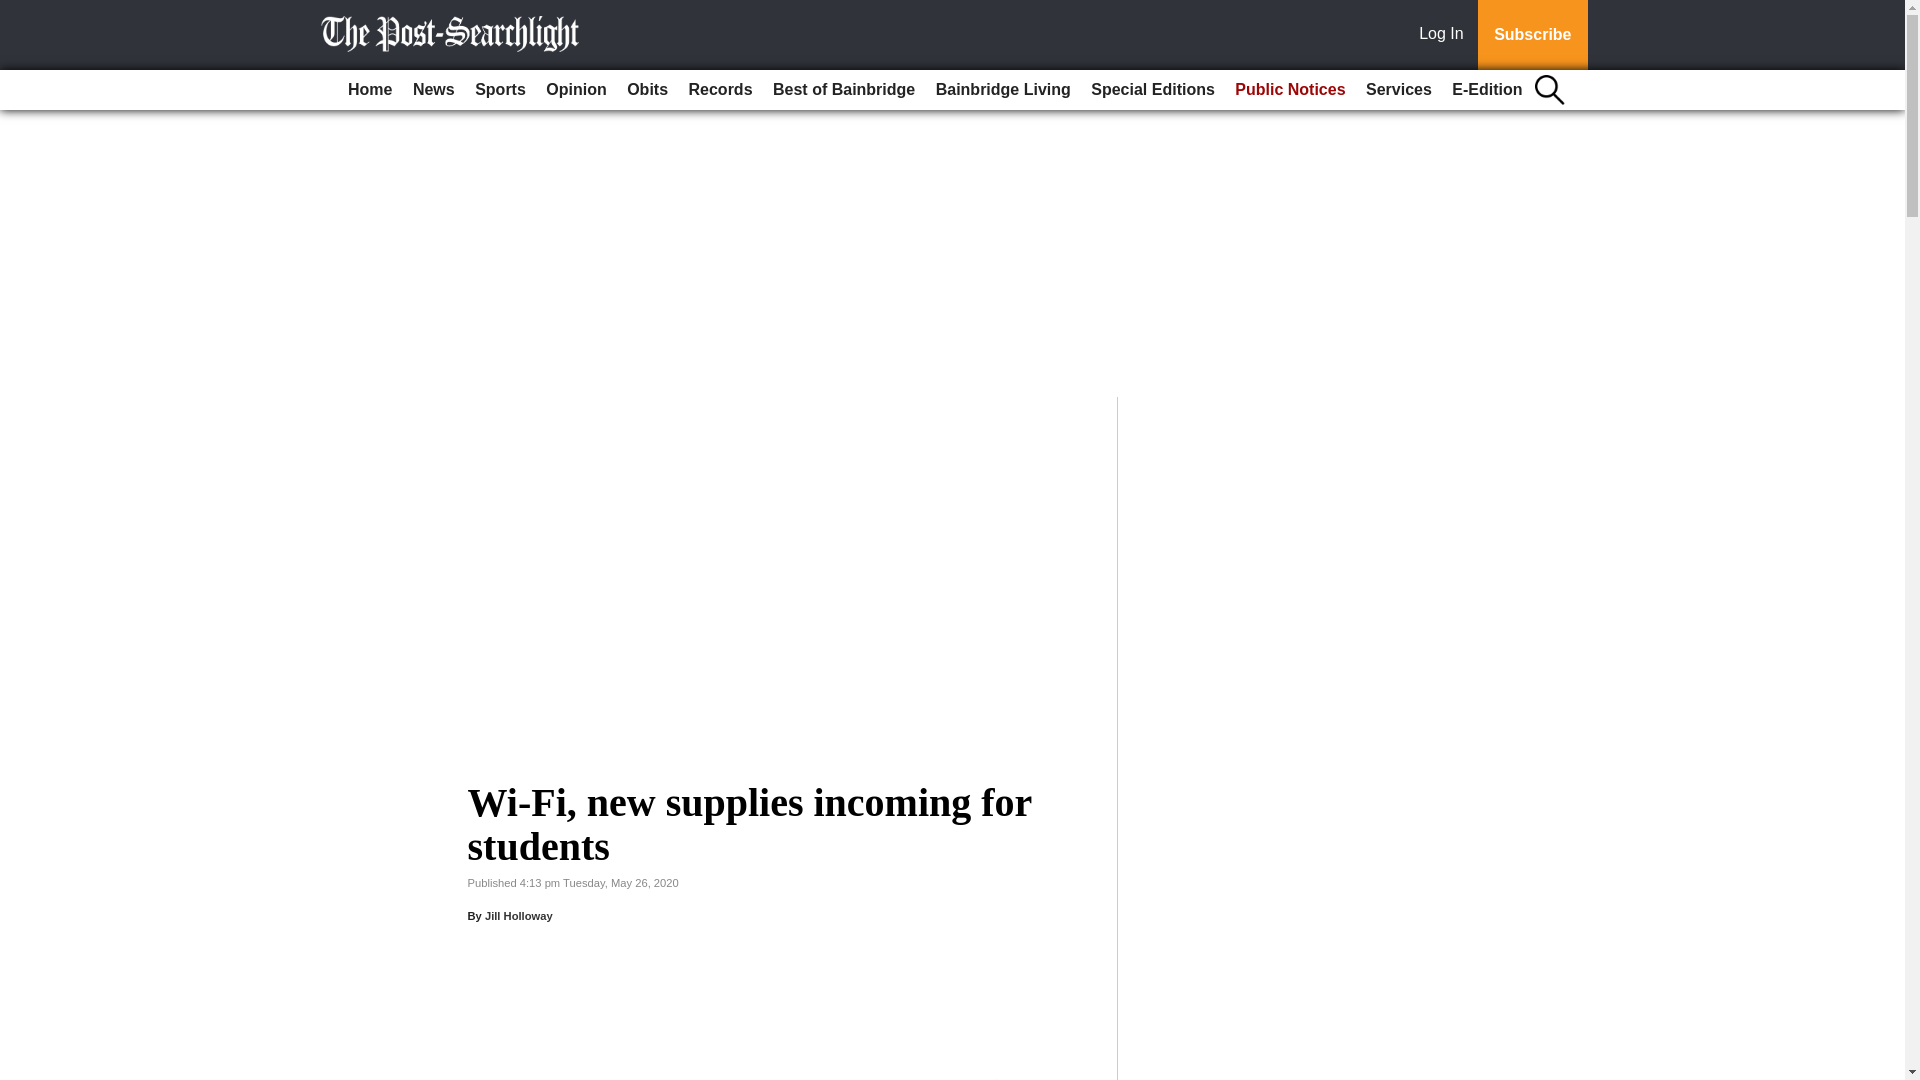 The width and height of the screenshot is (1920, 1080). Describe the element at coordinates (18, 12) in the screenshot. I see `Go` at that location.